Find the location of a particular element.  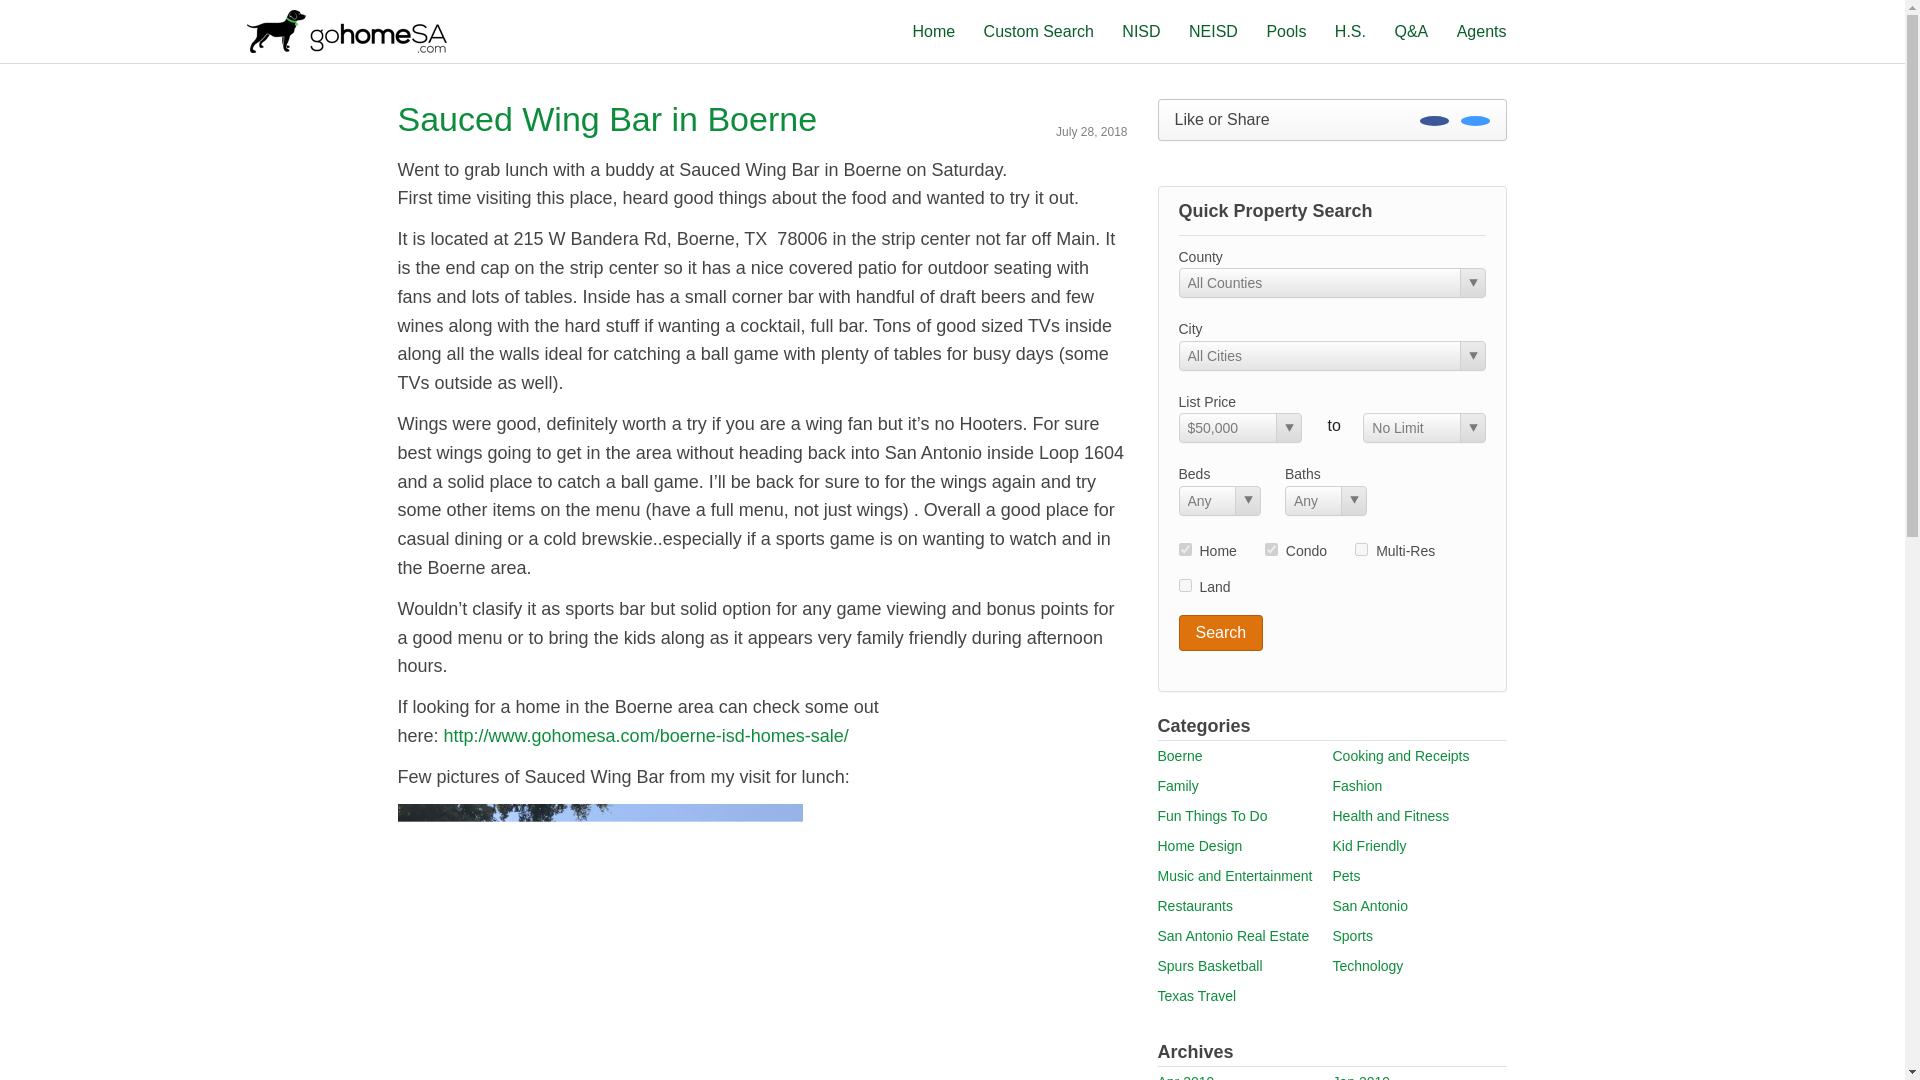

Family is located at coordinates (1178, 785).